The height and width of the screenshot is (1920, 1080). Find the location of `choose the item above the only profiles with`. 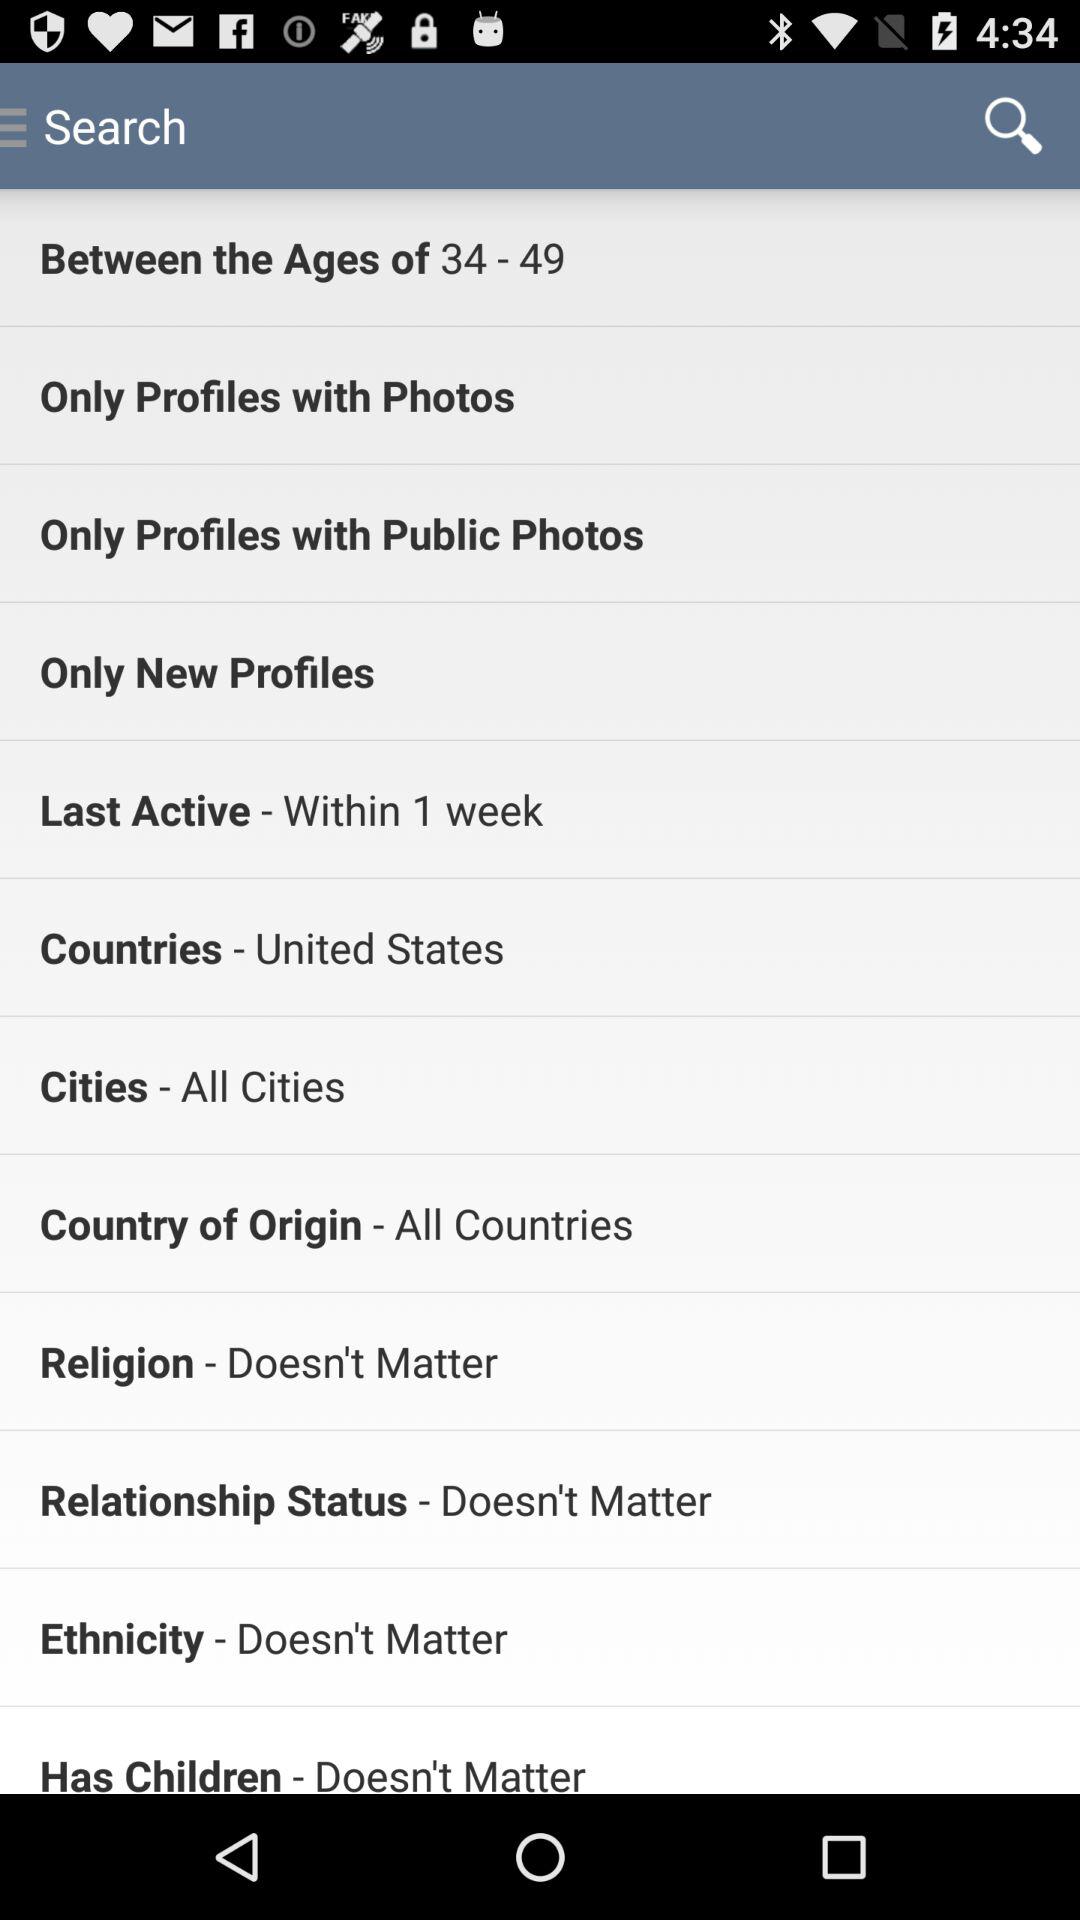

choose the item above the only profiles with is located at coordinates (497, 256).